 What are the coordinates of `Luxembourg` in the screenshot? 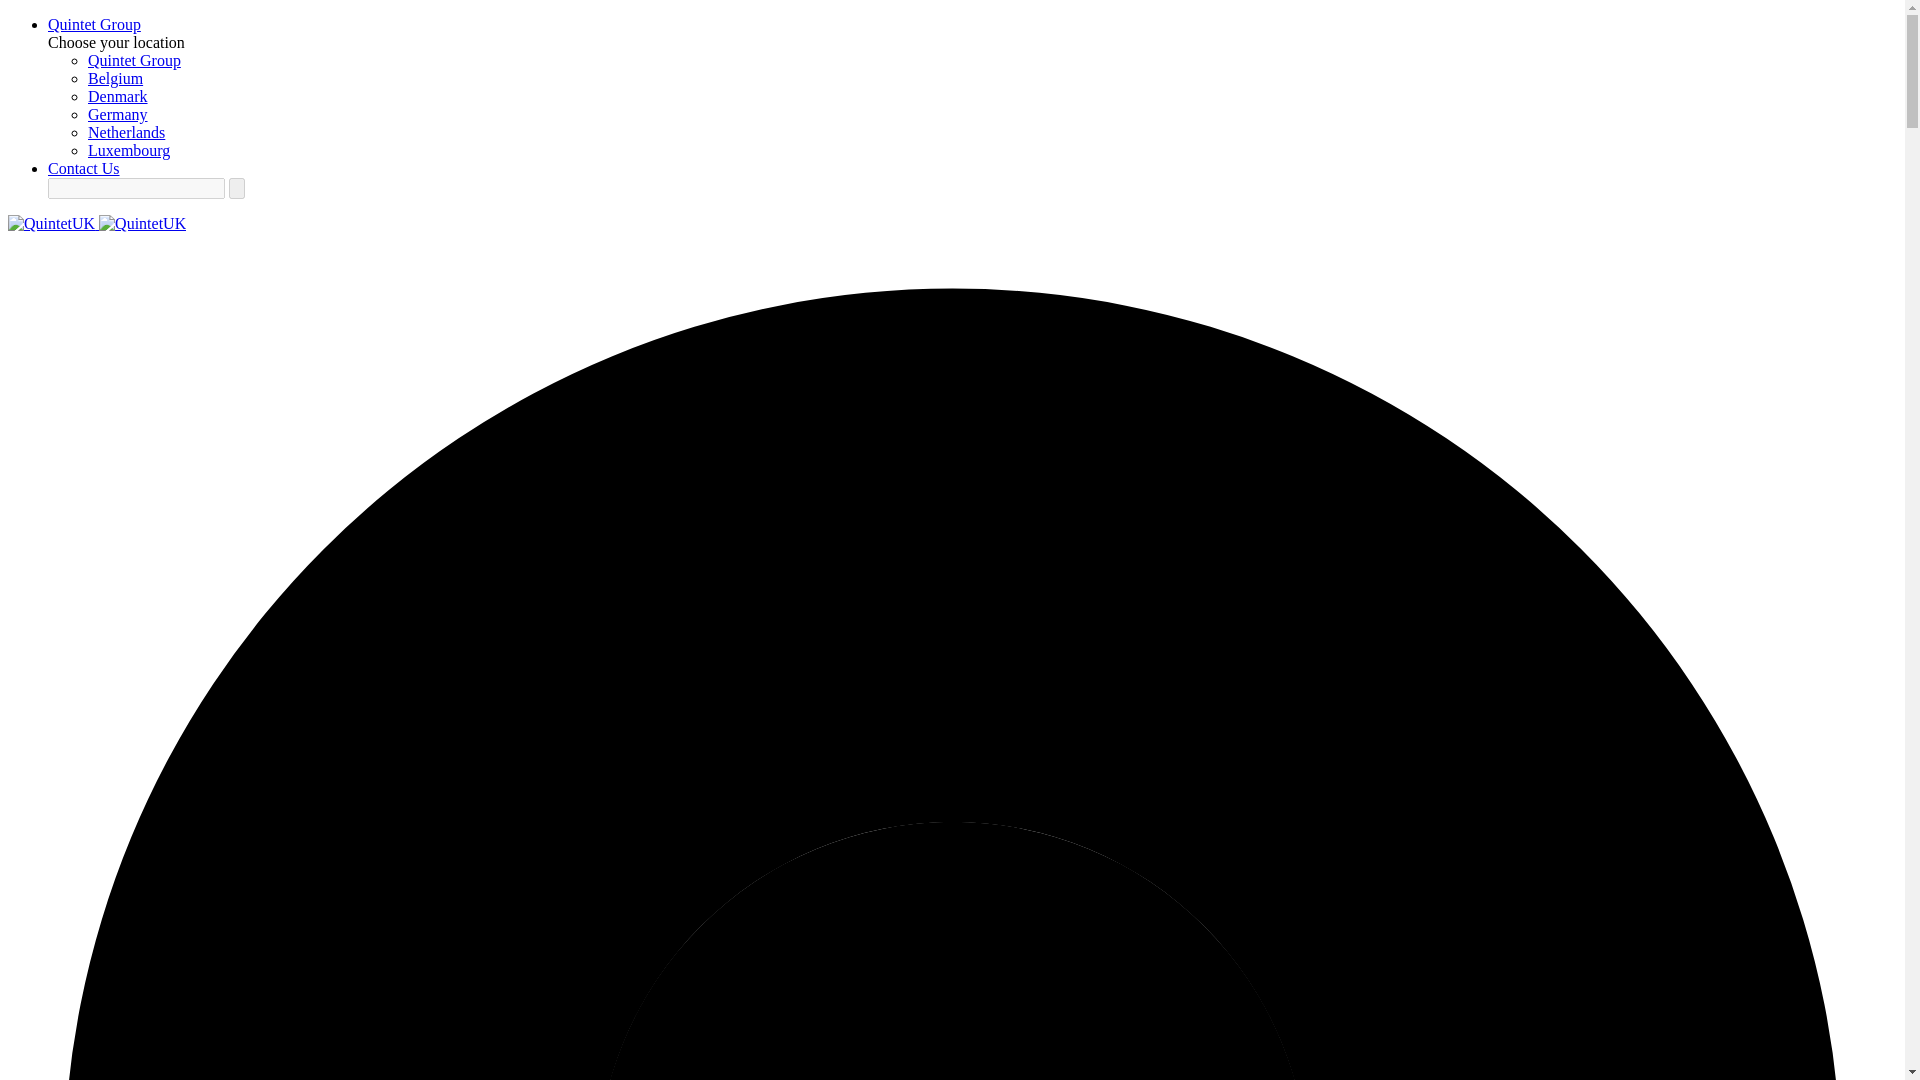 It's located at (129, 150).